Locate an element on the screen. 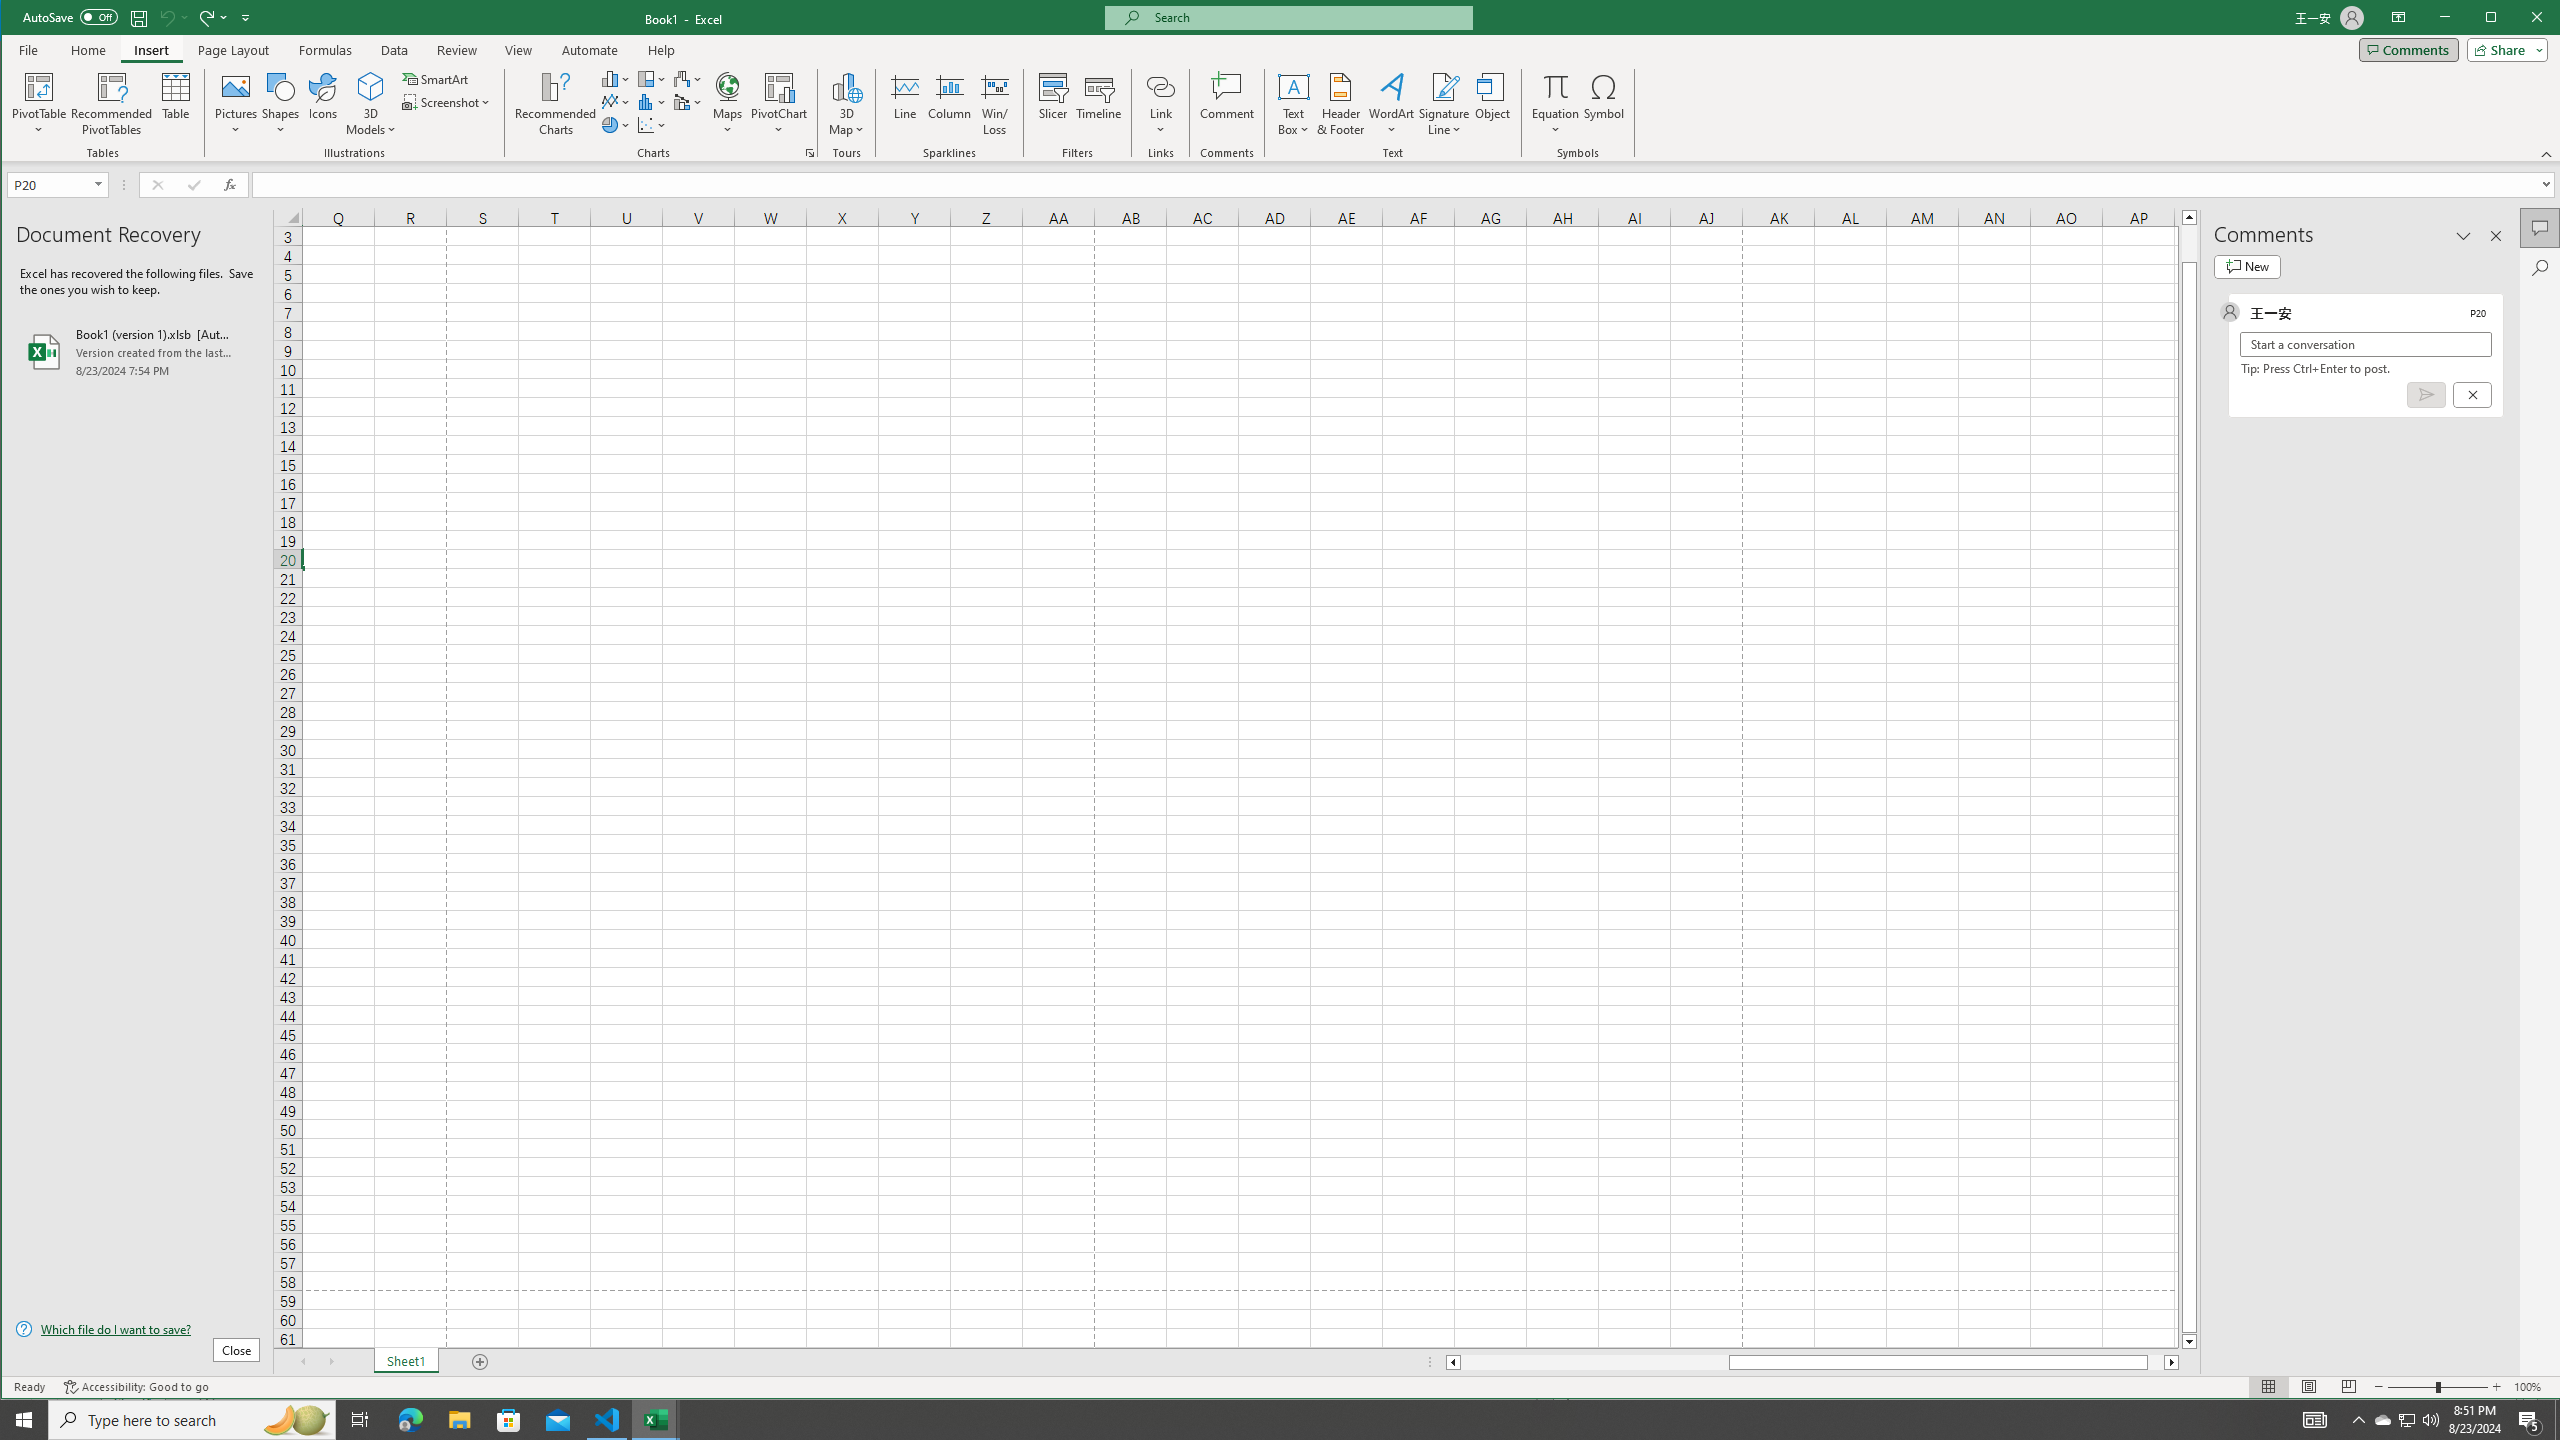  Action Center, 5 new notifications is located at coordinates (2530, 1420).